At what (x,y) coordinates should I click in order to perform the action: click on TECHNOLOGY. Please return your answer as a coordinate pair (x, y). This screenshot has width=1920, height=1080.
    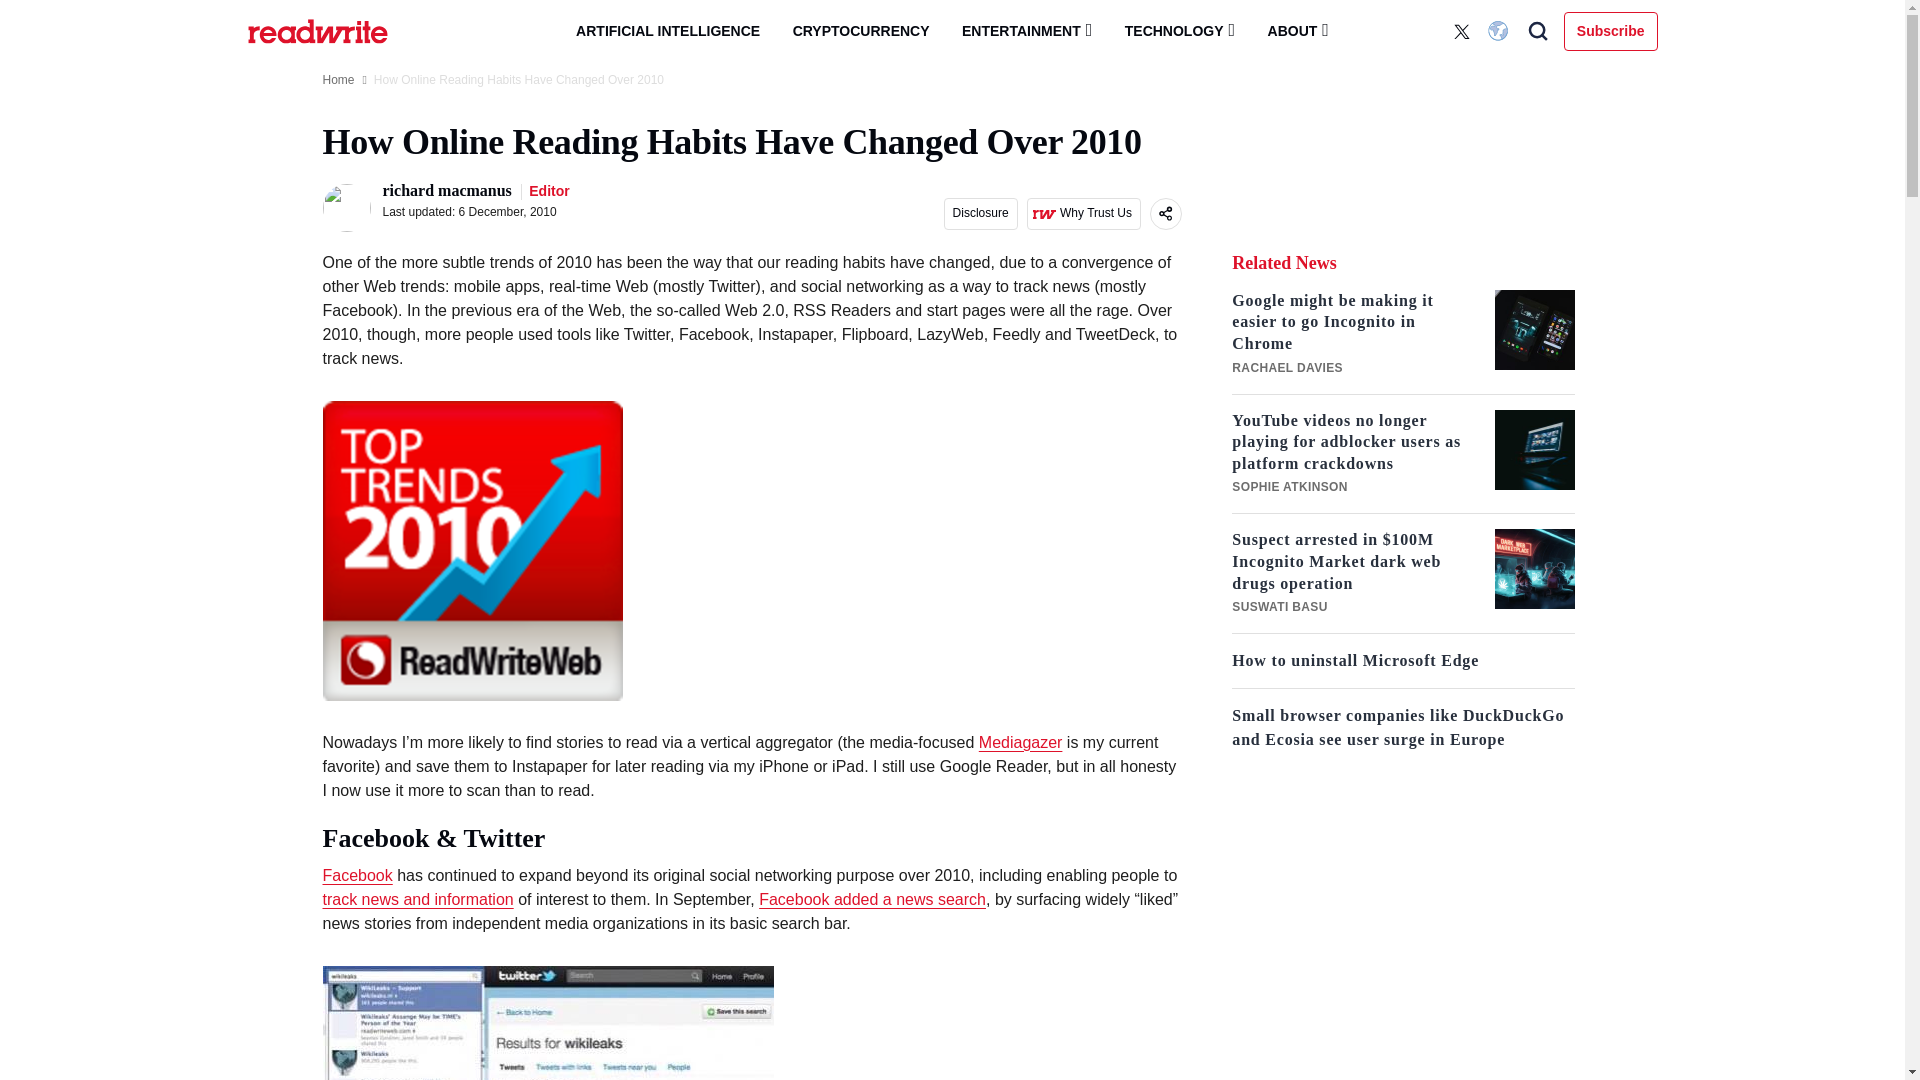
    Looking at the image, I should click on (1180, 30).